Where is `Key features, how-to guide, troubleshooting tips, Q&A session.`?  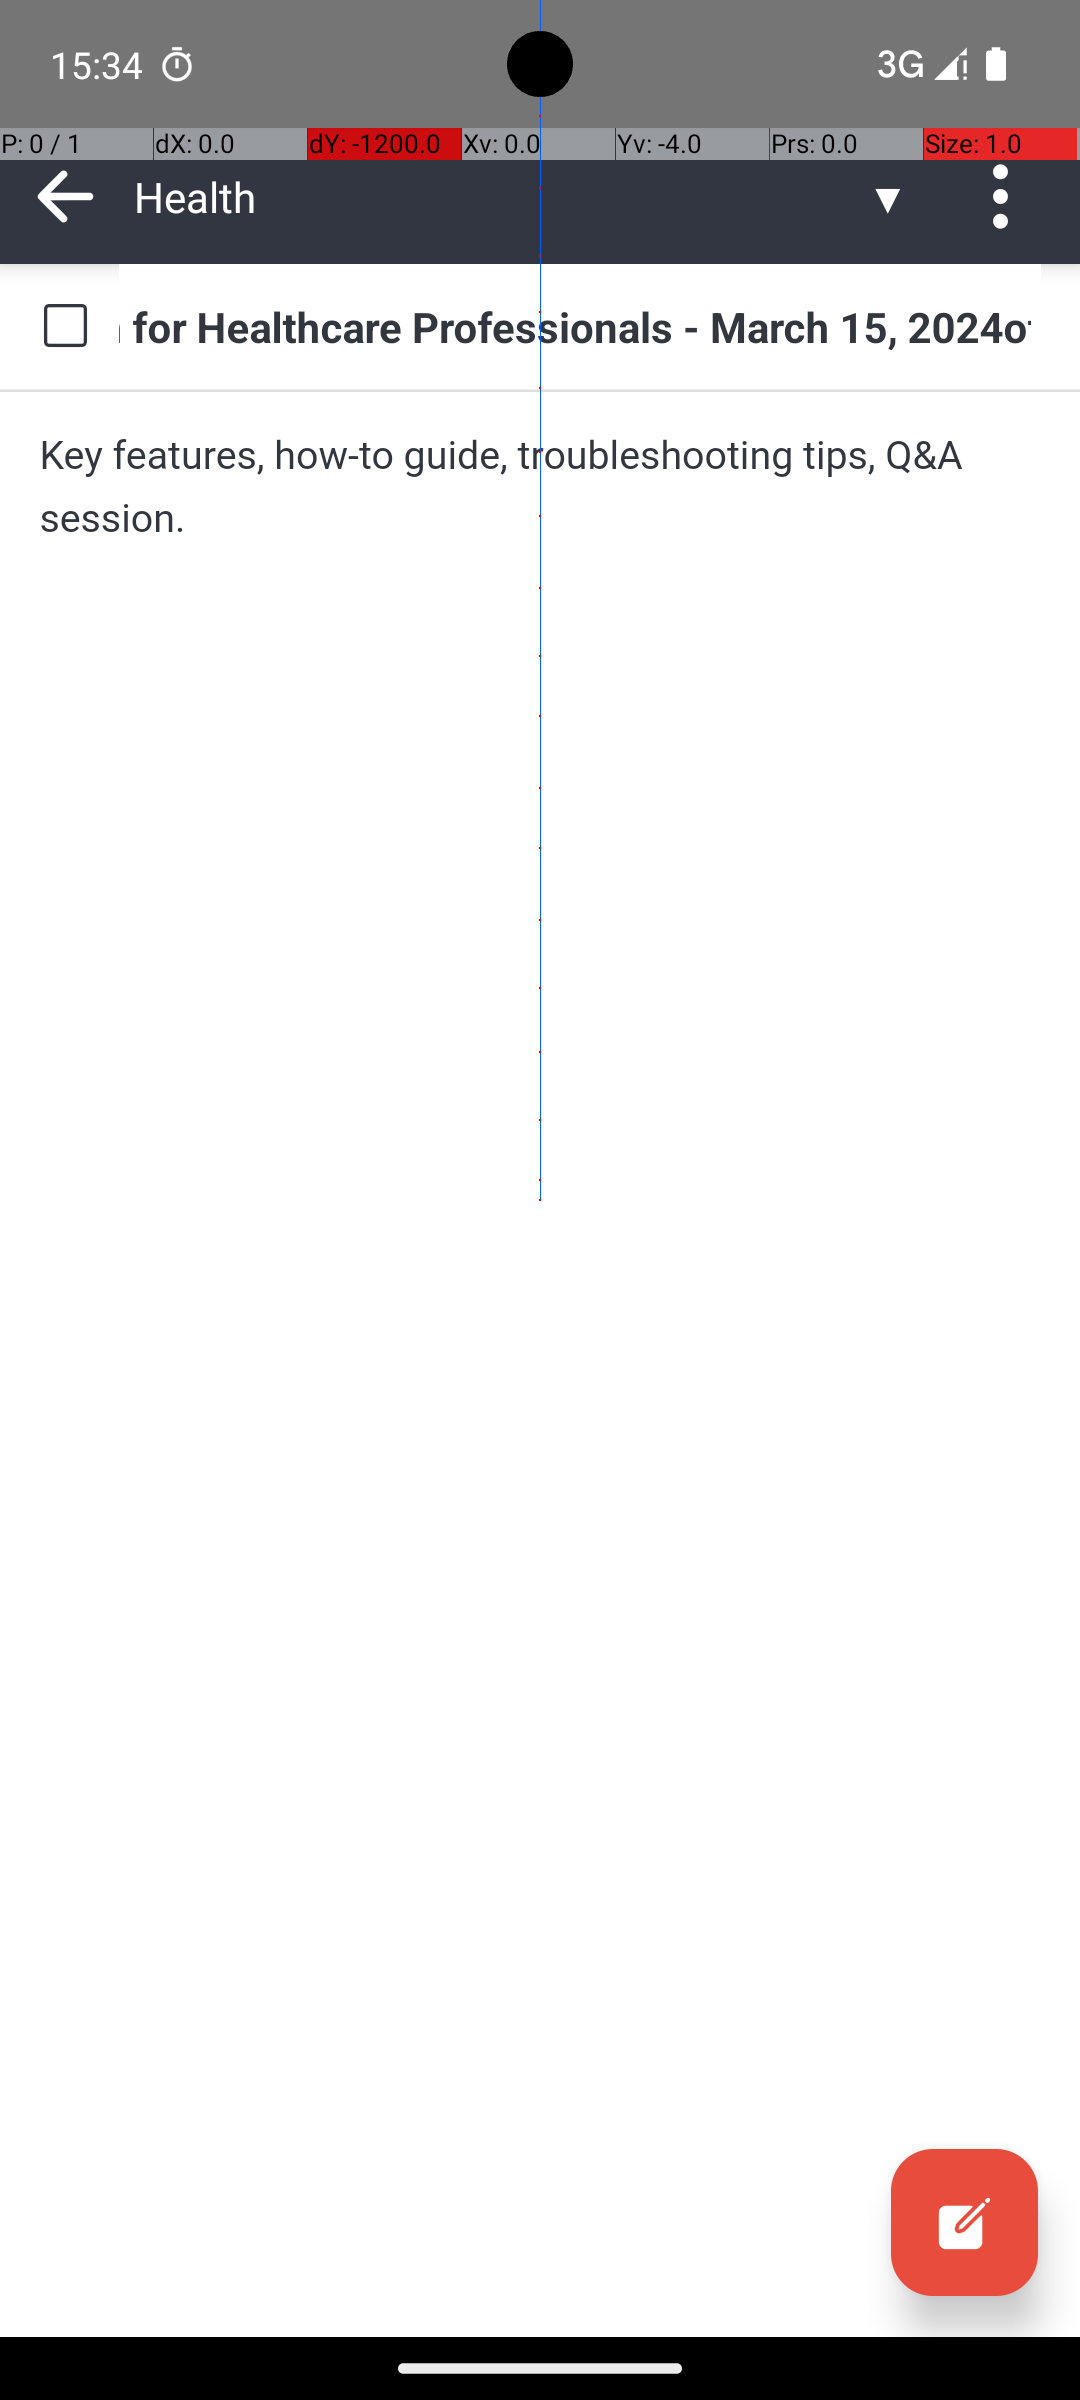 Key features, how-to guide, troubleshooting tips, Q&A session. is located at coordinates (540, 486).